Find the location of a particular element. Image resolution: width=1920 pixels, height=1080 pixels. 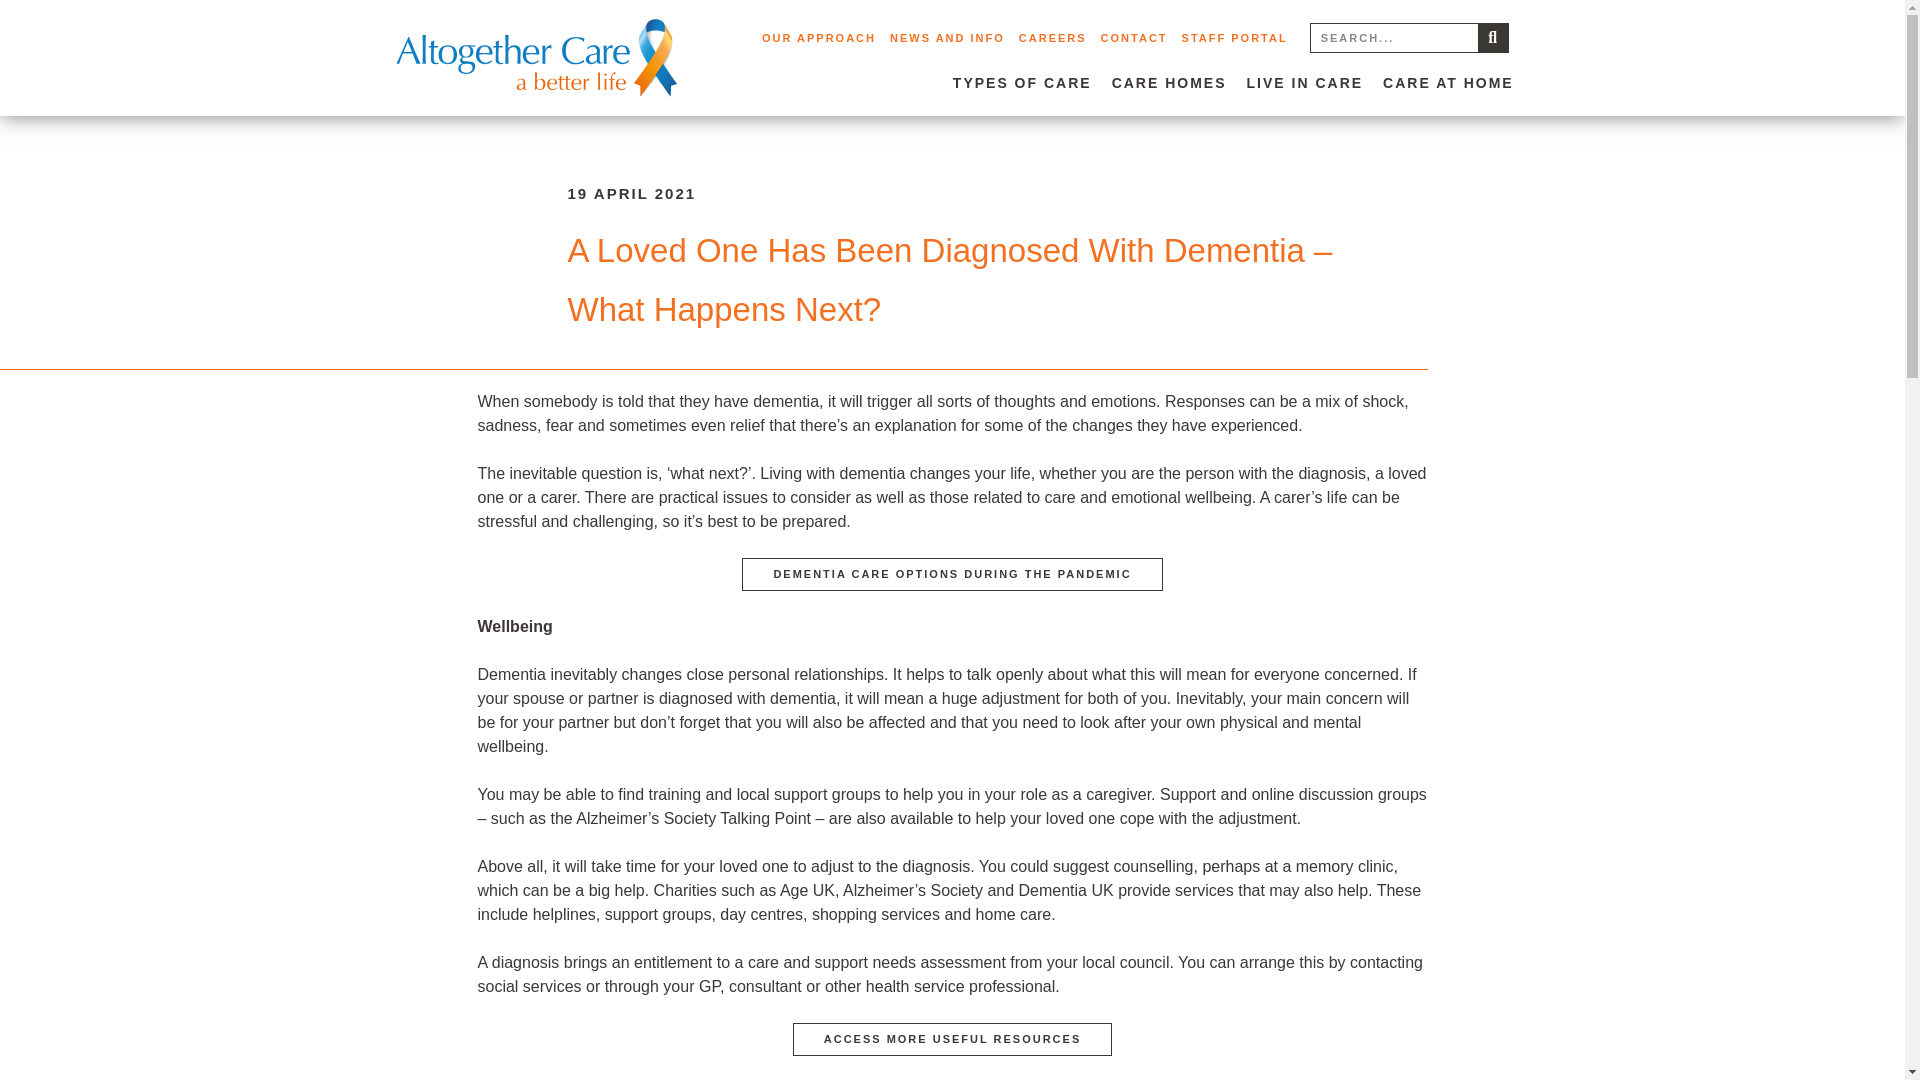

CAREERS is located at coordinates (1052, 38).